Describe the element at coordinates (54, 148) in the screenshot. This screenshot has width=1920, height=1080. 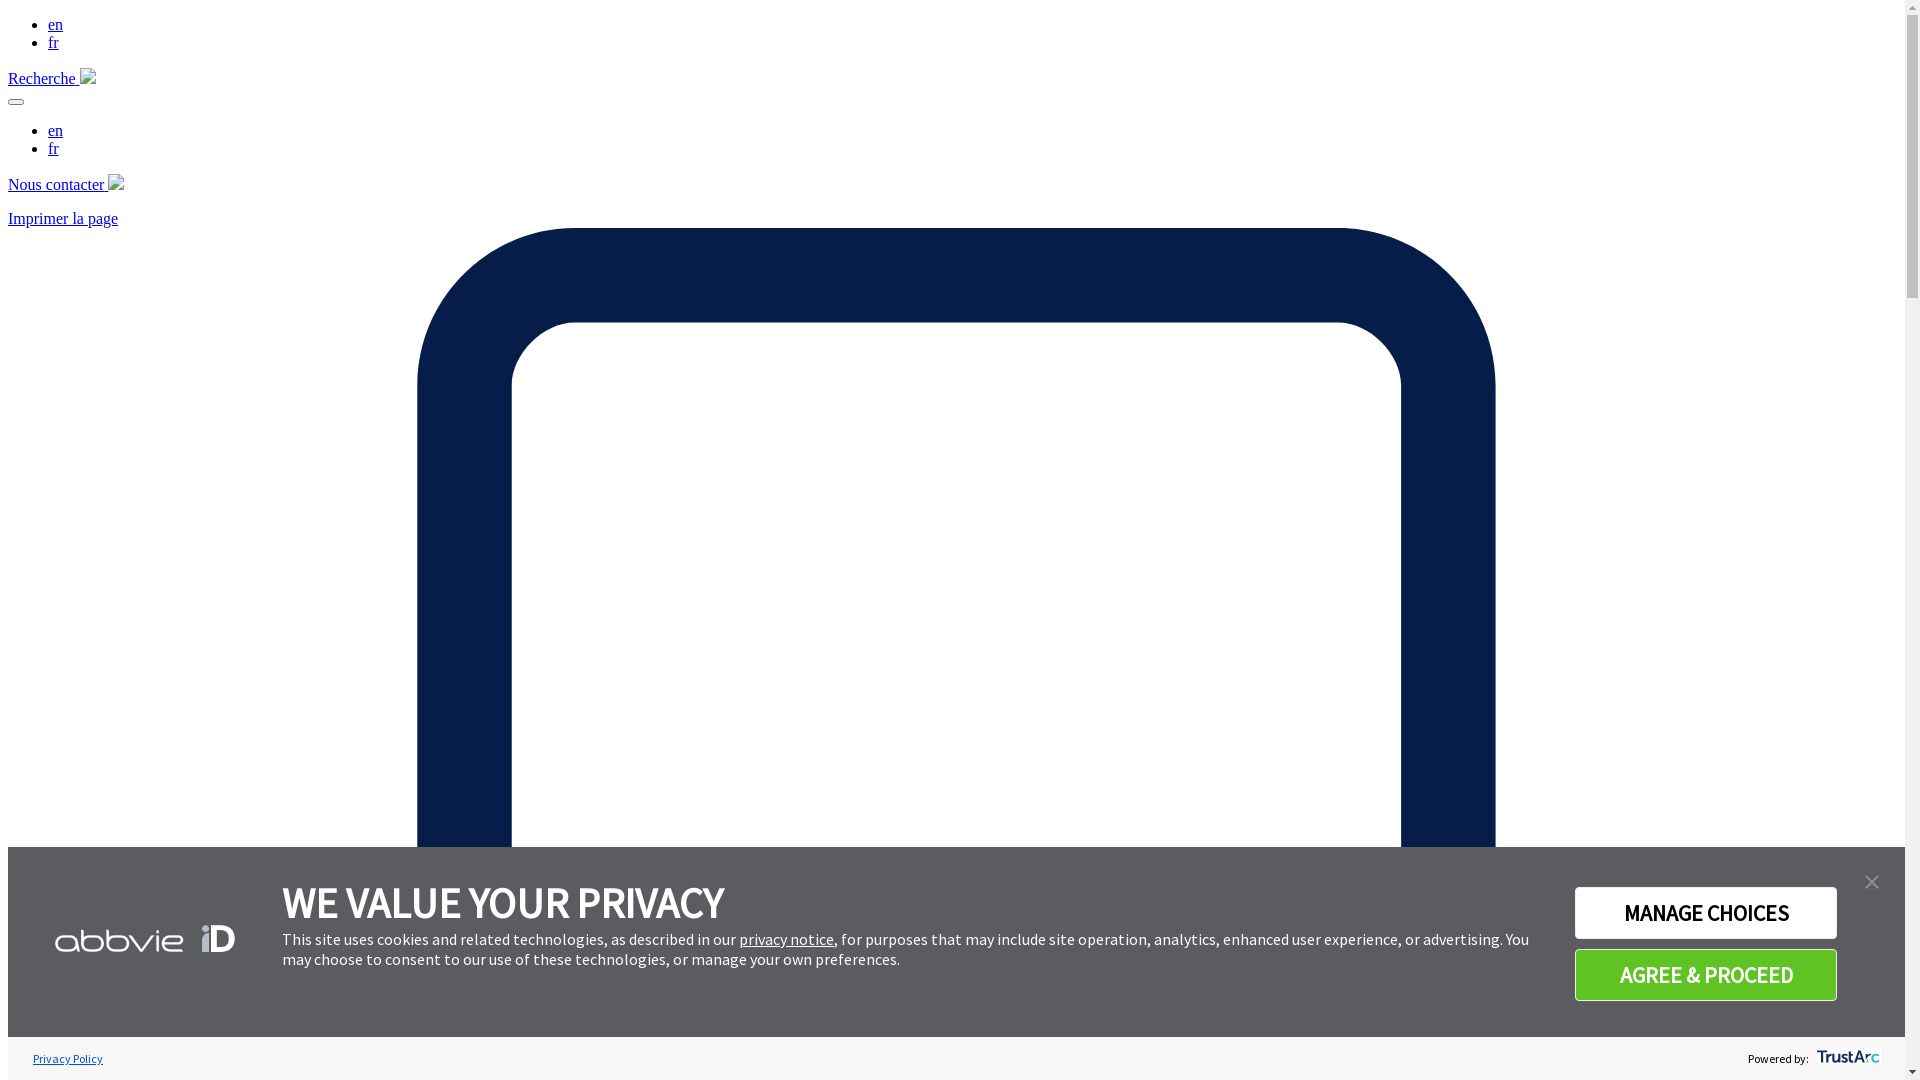
I see `fr` at that location.